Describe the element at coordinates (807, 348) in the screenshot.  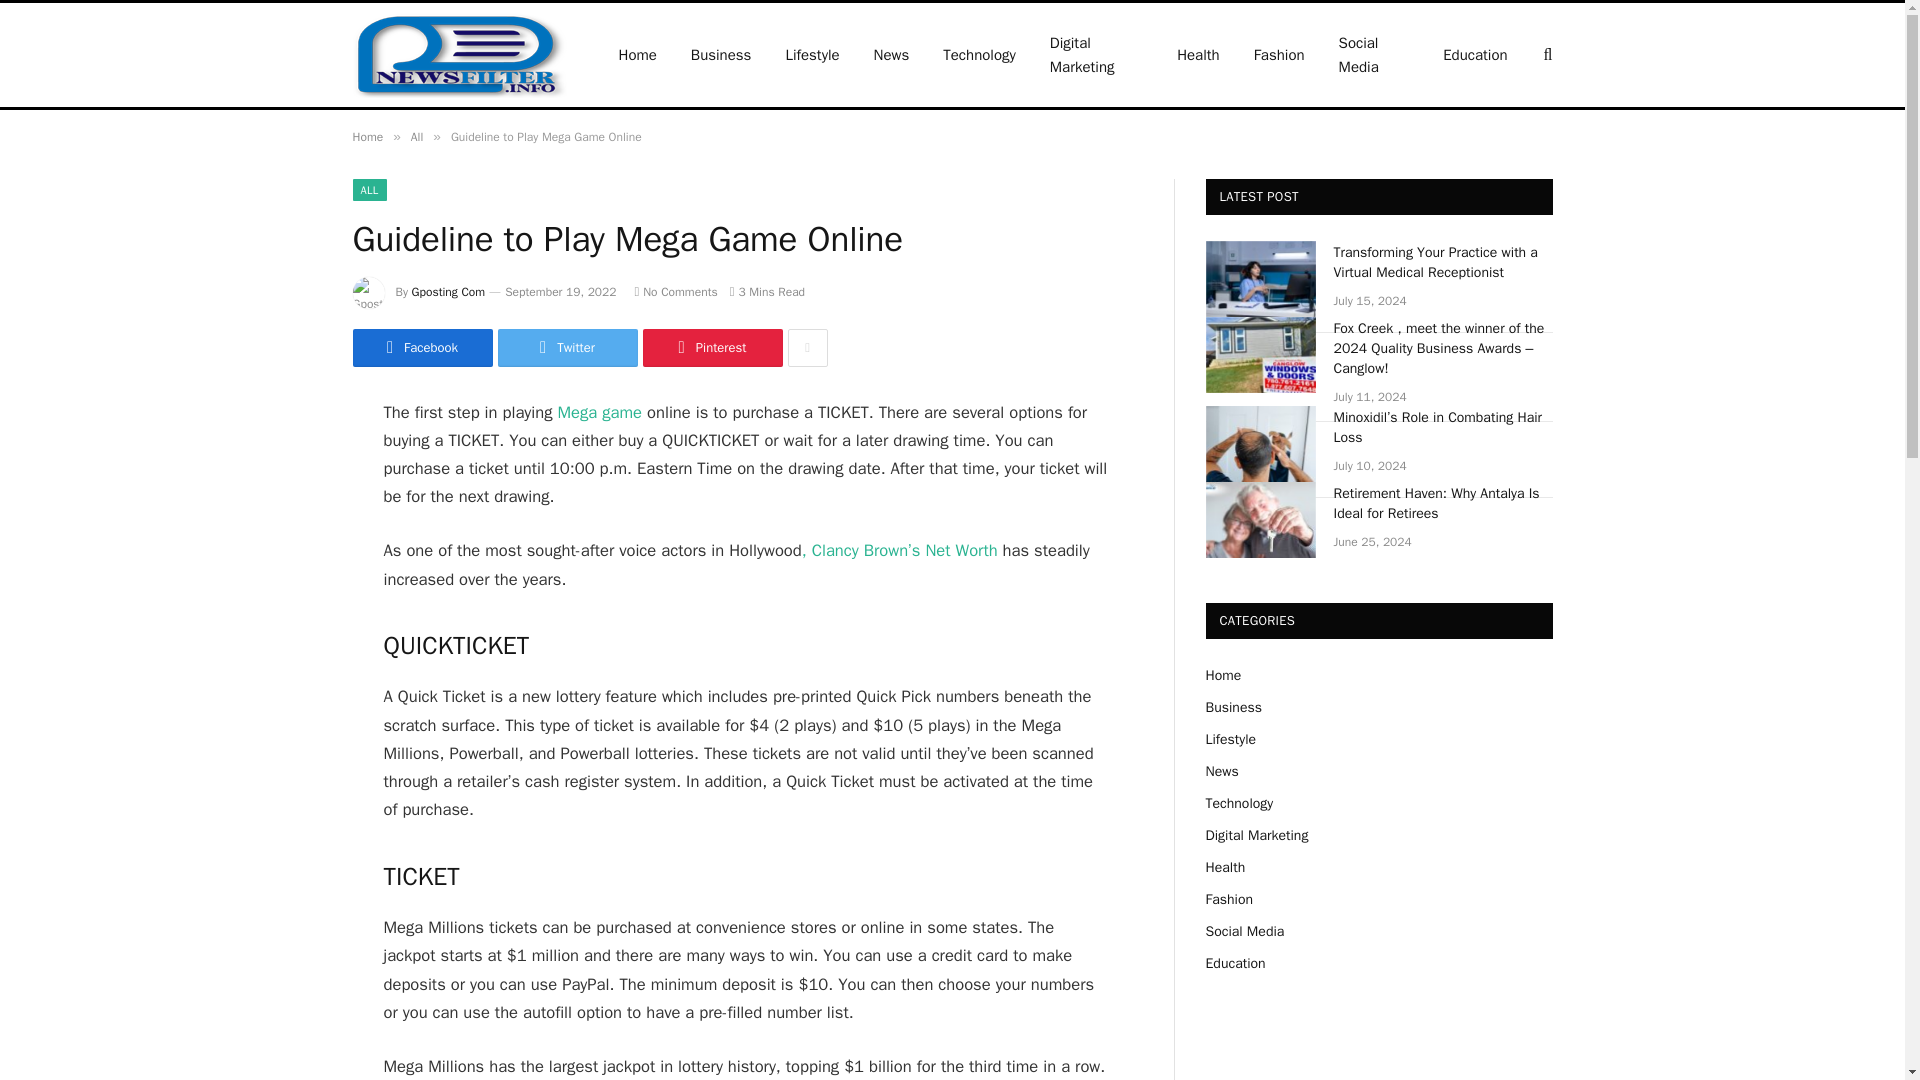
I see `Show More Social Sharing` at that location.